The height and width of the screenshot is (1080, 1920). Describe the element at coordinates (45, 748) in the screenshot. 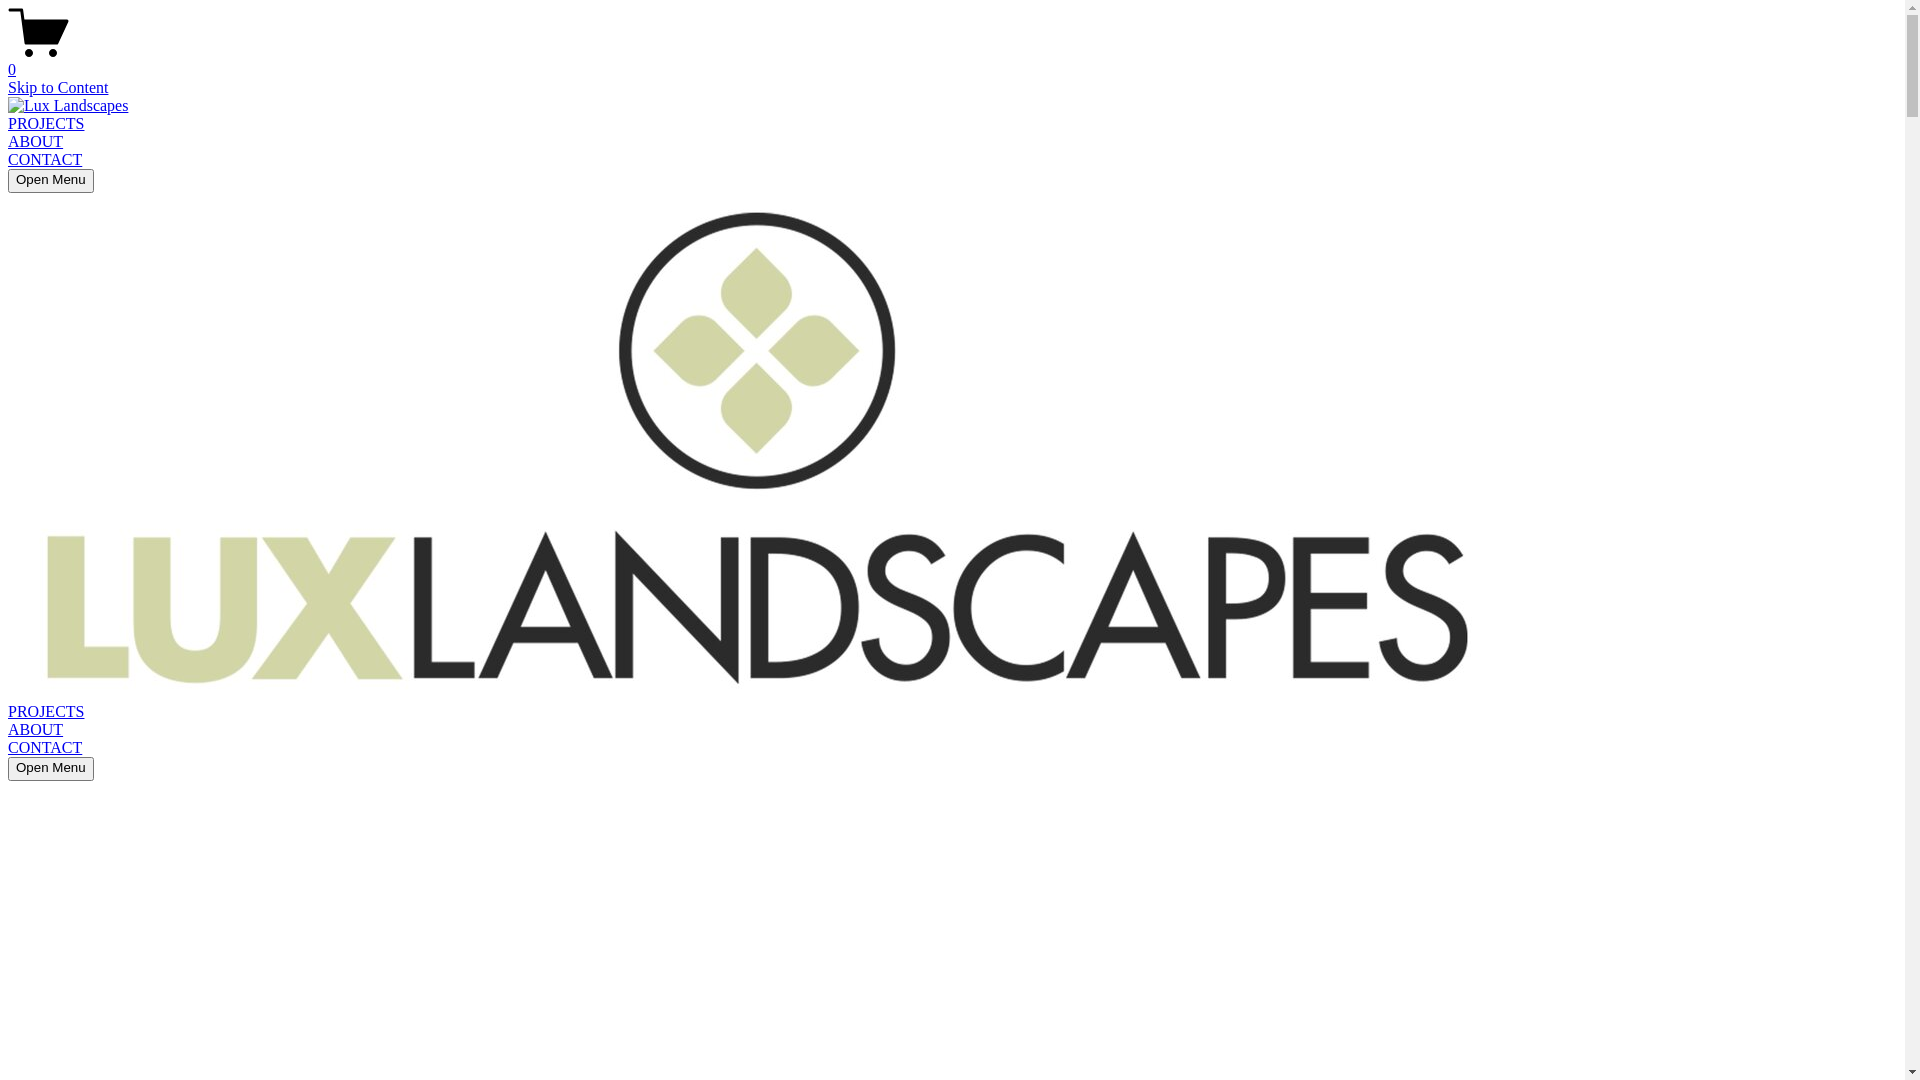

I see `CONTACT` at that location.